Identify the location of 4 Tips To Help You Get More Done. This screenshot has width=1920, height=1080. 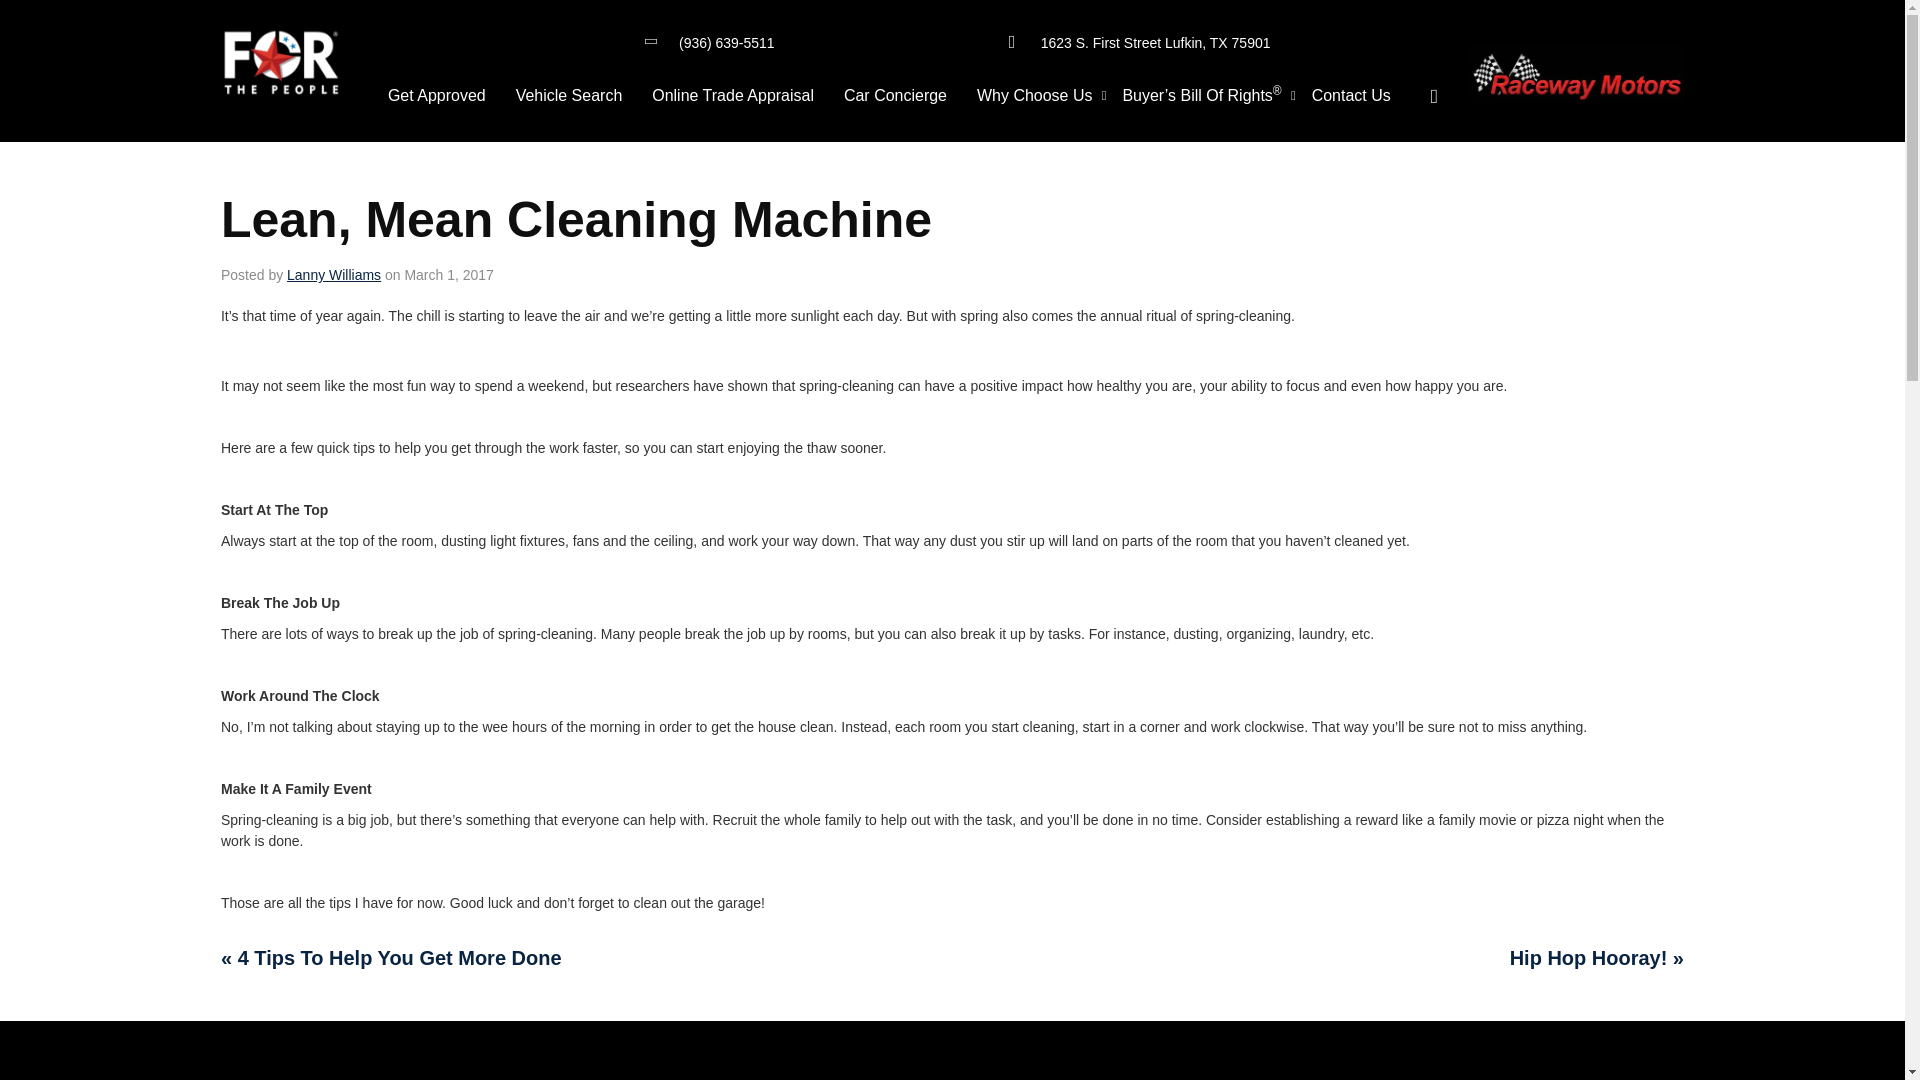
(391, 958).